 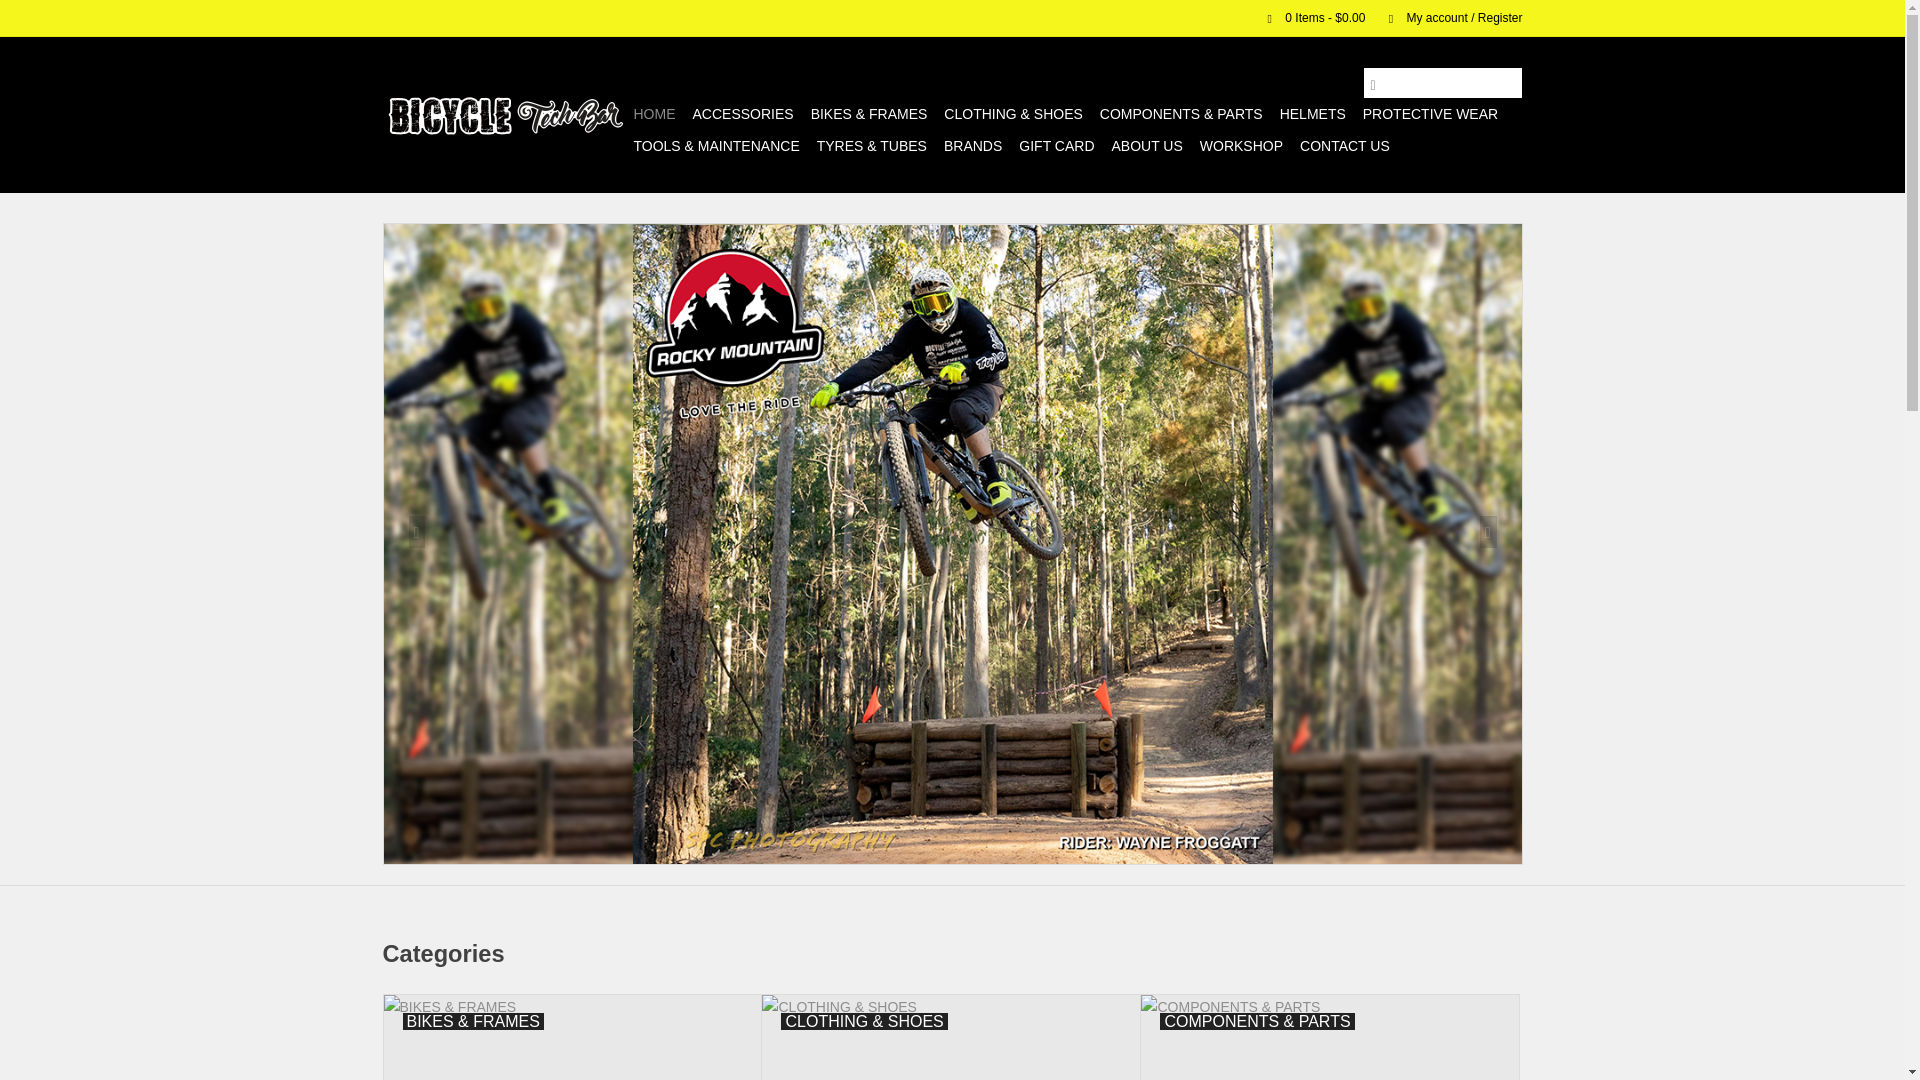 I want to click on My account, so click(x=1445, y=17).